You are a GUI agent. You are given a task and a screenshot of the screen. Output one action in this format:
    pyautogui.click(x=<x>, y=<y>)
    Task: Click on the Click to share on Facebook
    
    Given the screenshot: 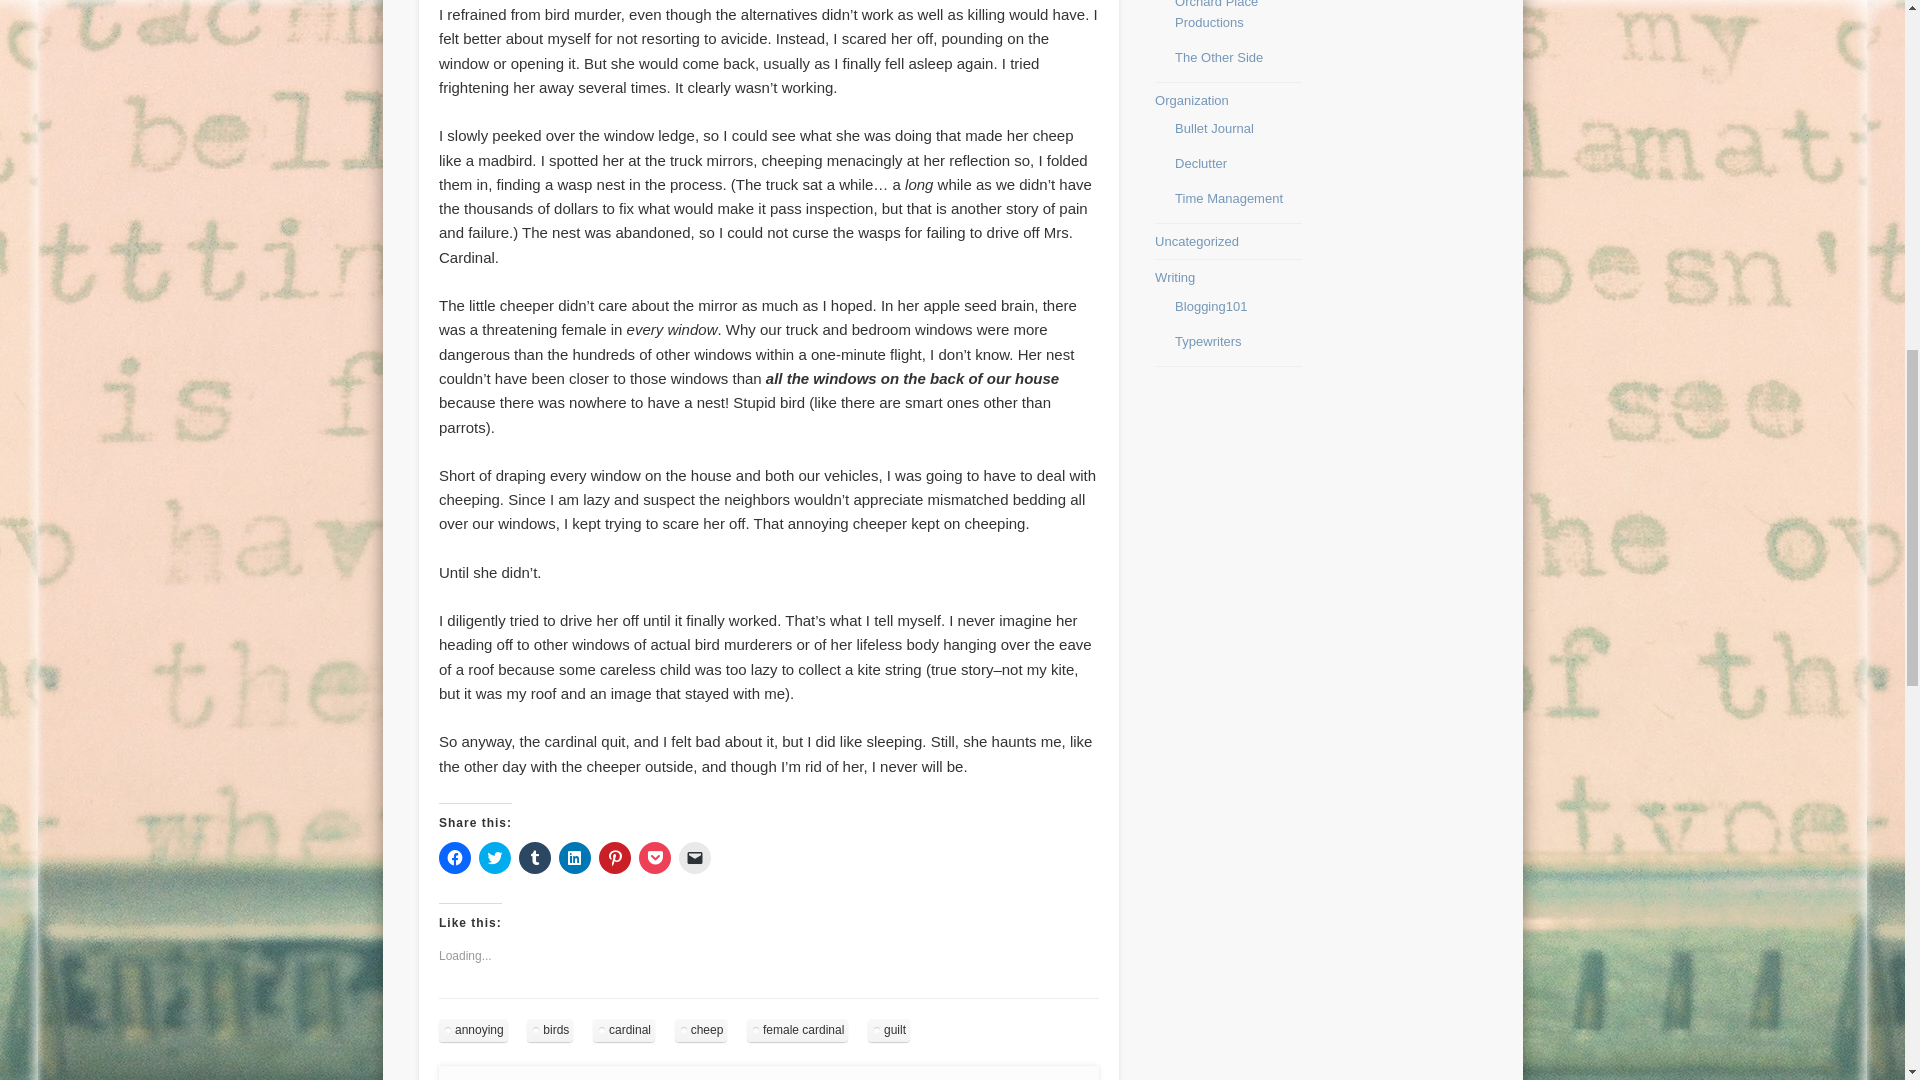 What is the action you would take?
    pyautogui.click(x=454, y=858)
    